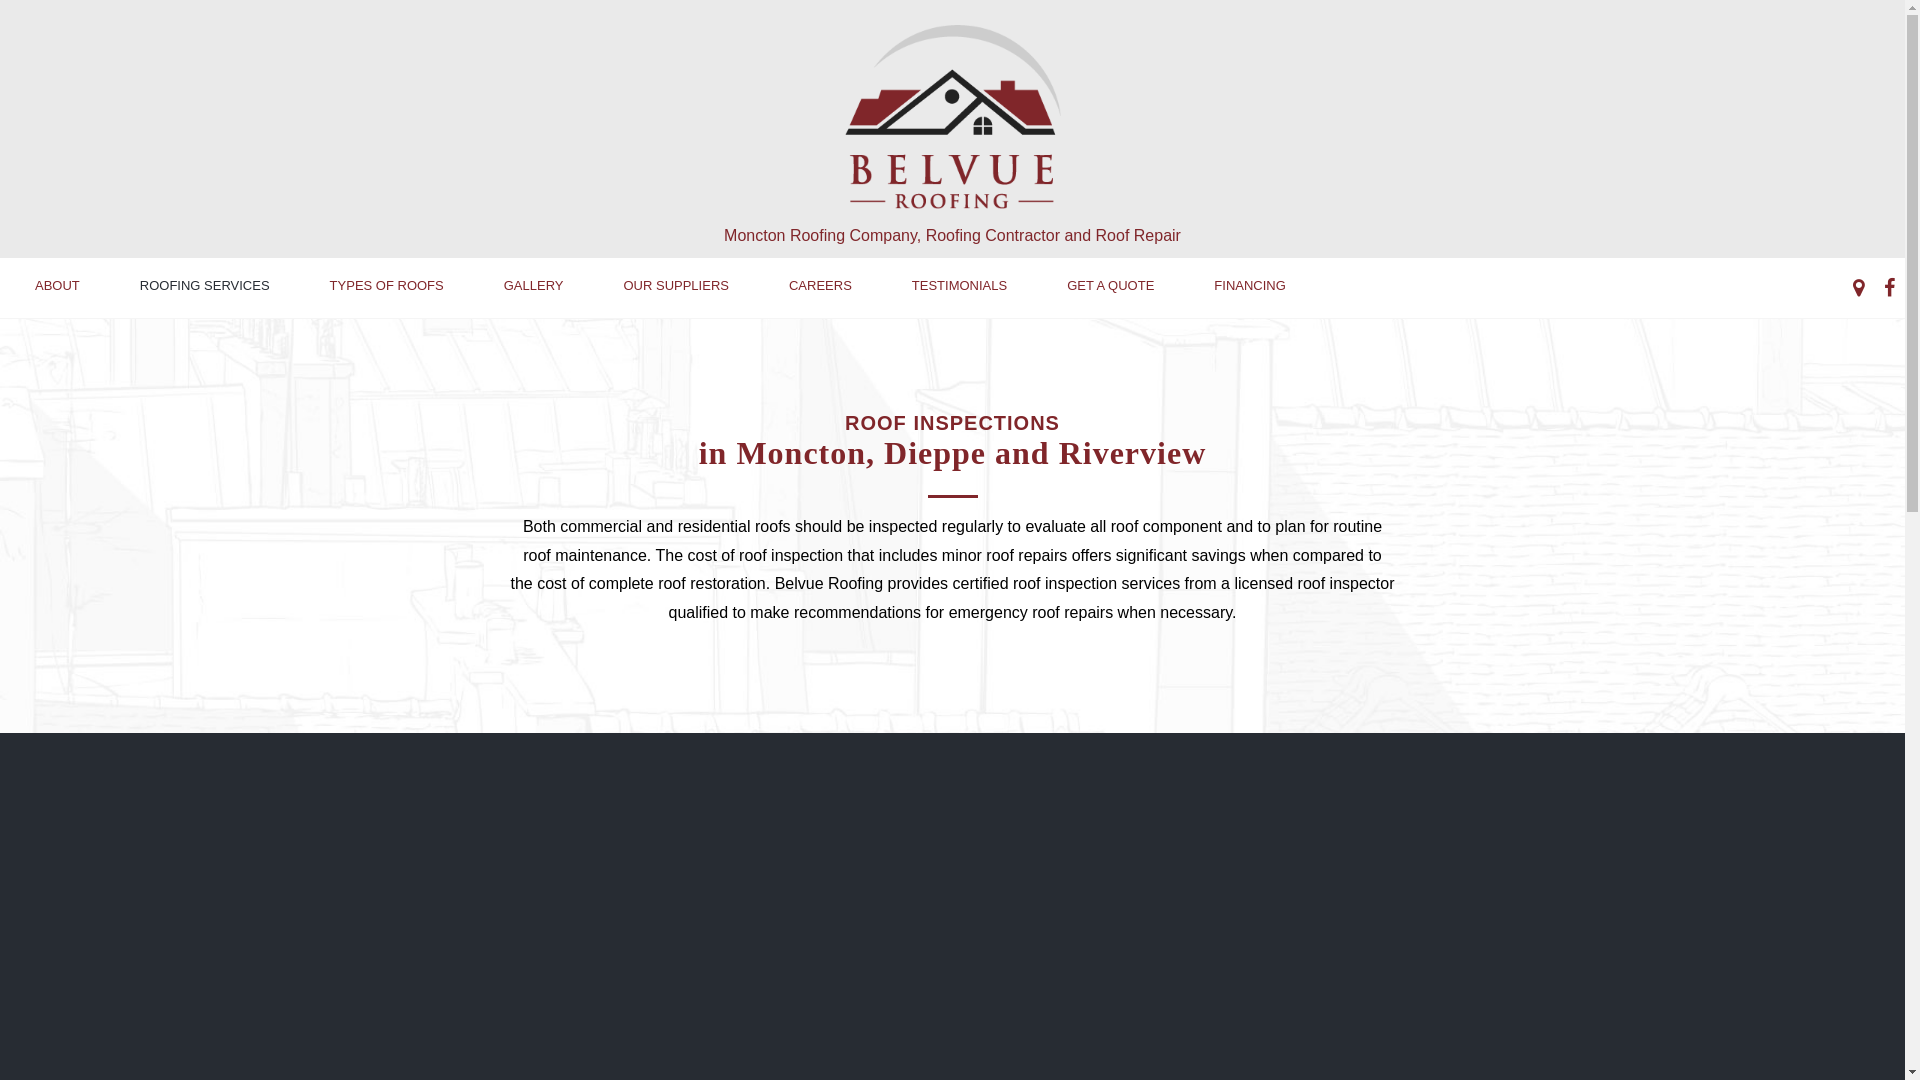 The height and width of the screenshot is (1080, 1920). Describe the element at coordinates (820, 286) in the screenshot. I see `CAREERS` at that location.